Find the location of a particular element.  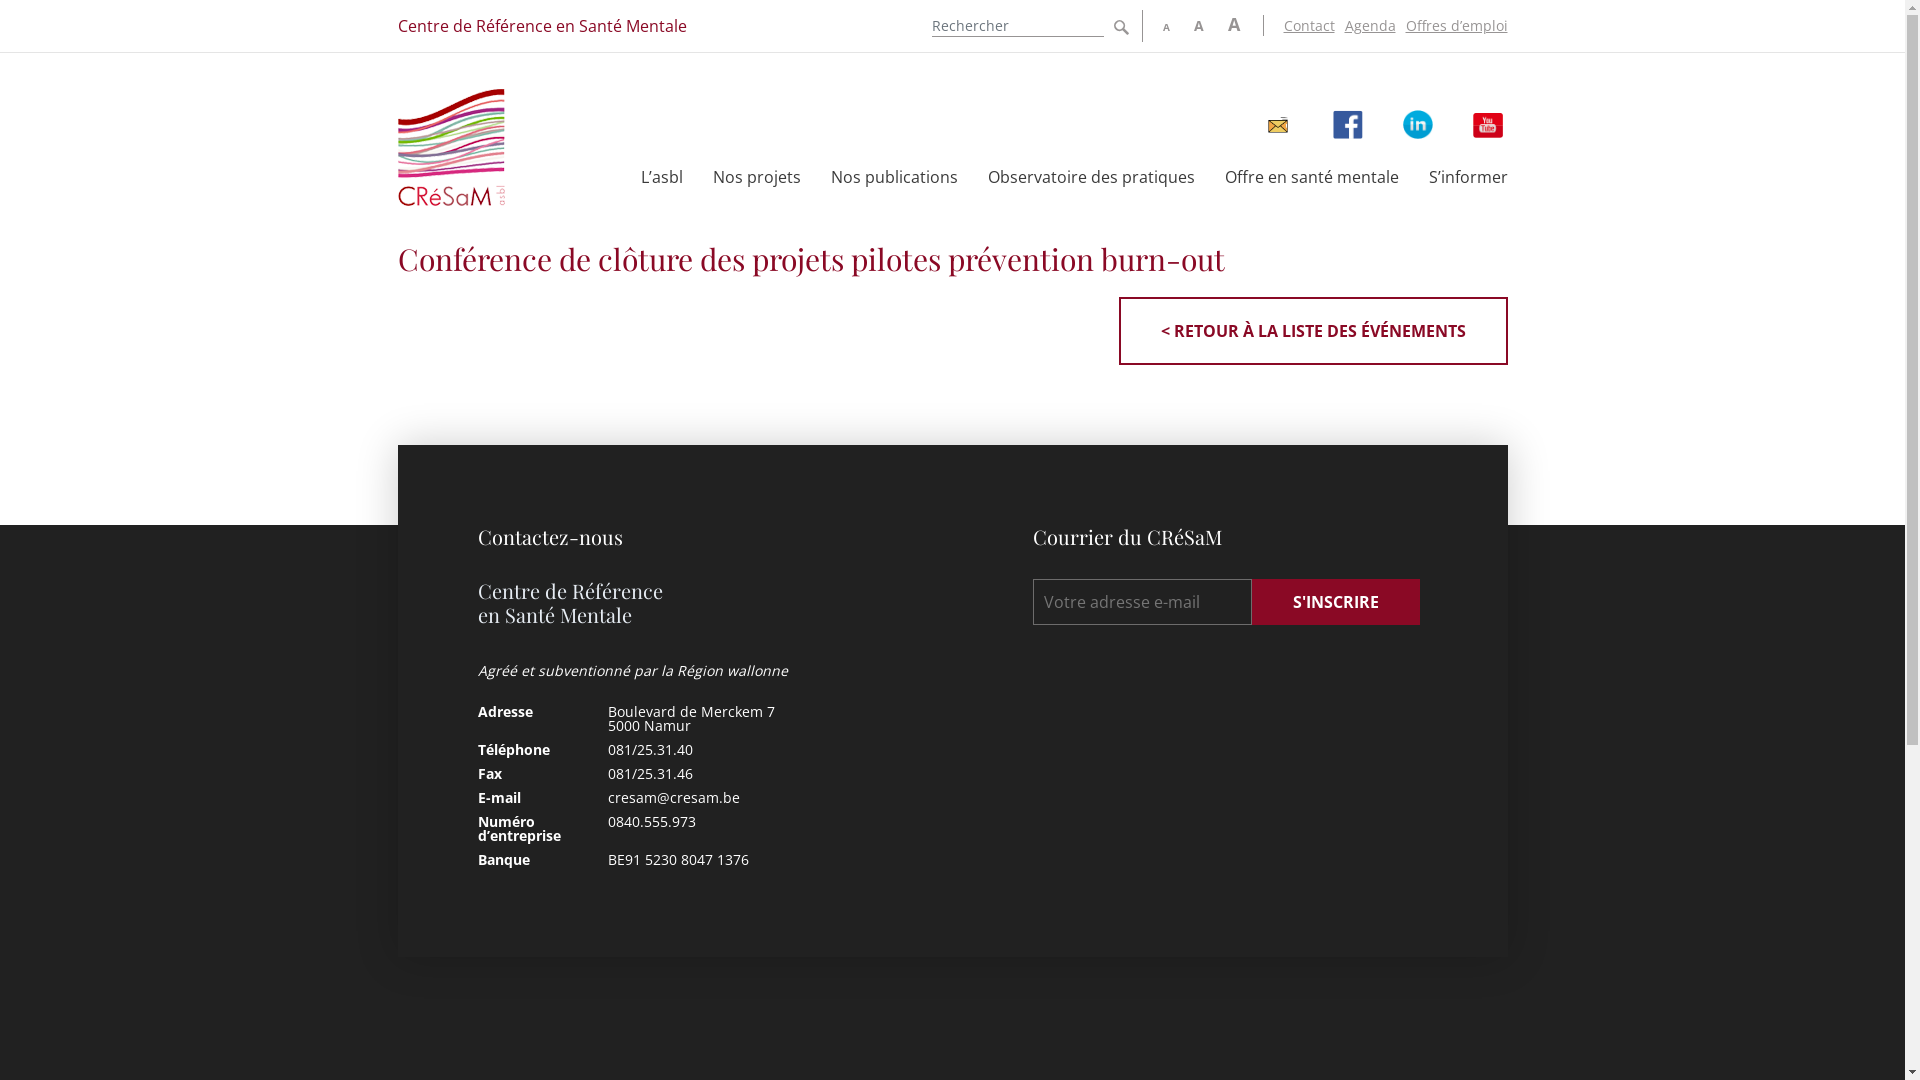

cresam@cresam.be is located at coordinates (674, 798).